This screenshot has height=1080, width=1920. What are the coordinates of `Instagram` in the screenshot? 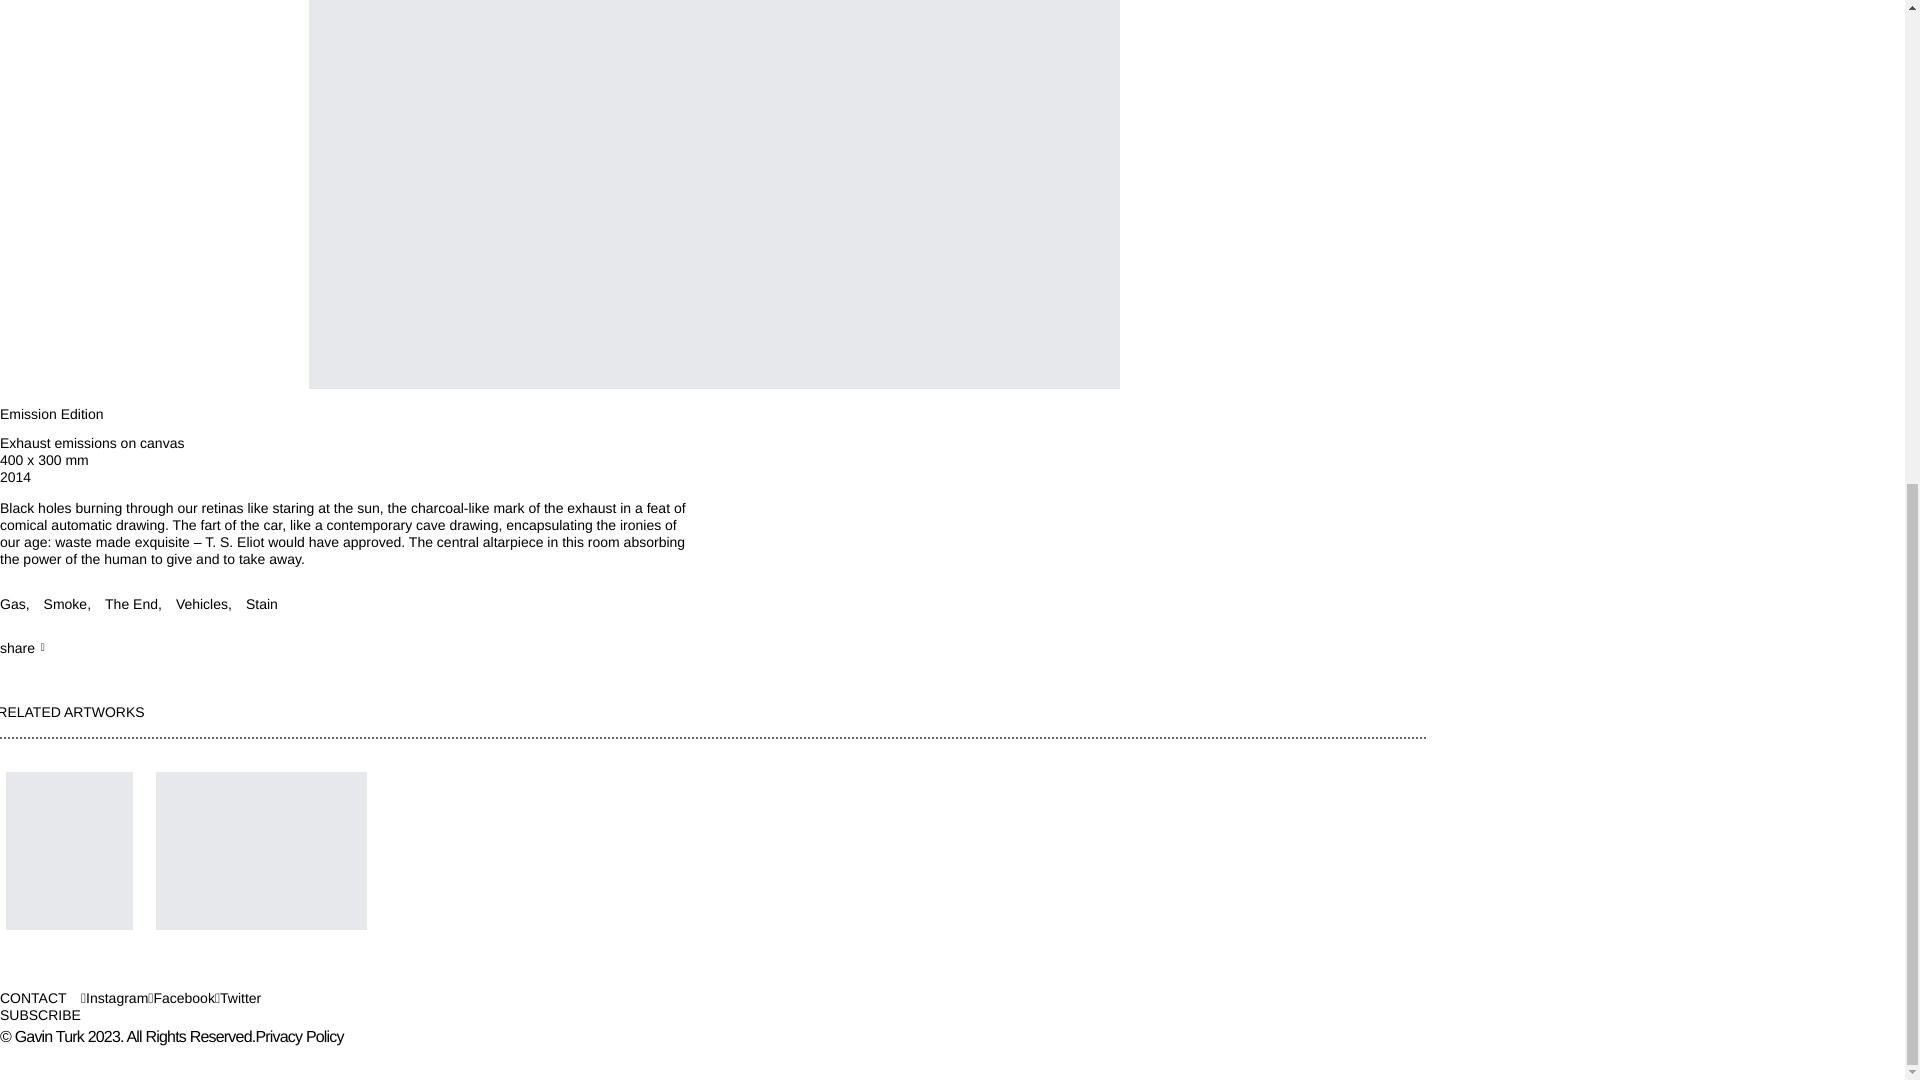 It's located at (114, 998).